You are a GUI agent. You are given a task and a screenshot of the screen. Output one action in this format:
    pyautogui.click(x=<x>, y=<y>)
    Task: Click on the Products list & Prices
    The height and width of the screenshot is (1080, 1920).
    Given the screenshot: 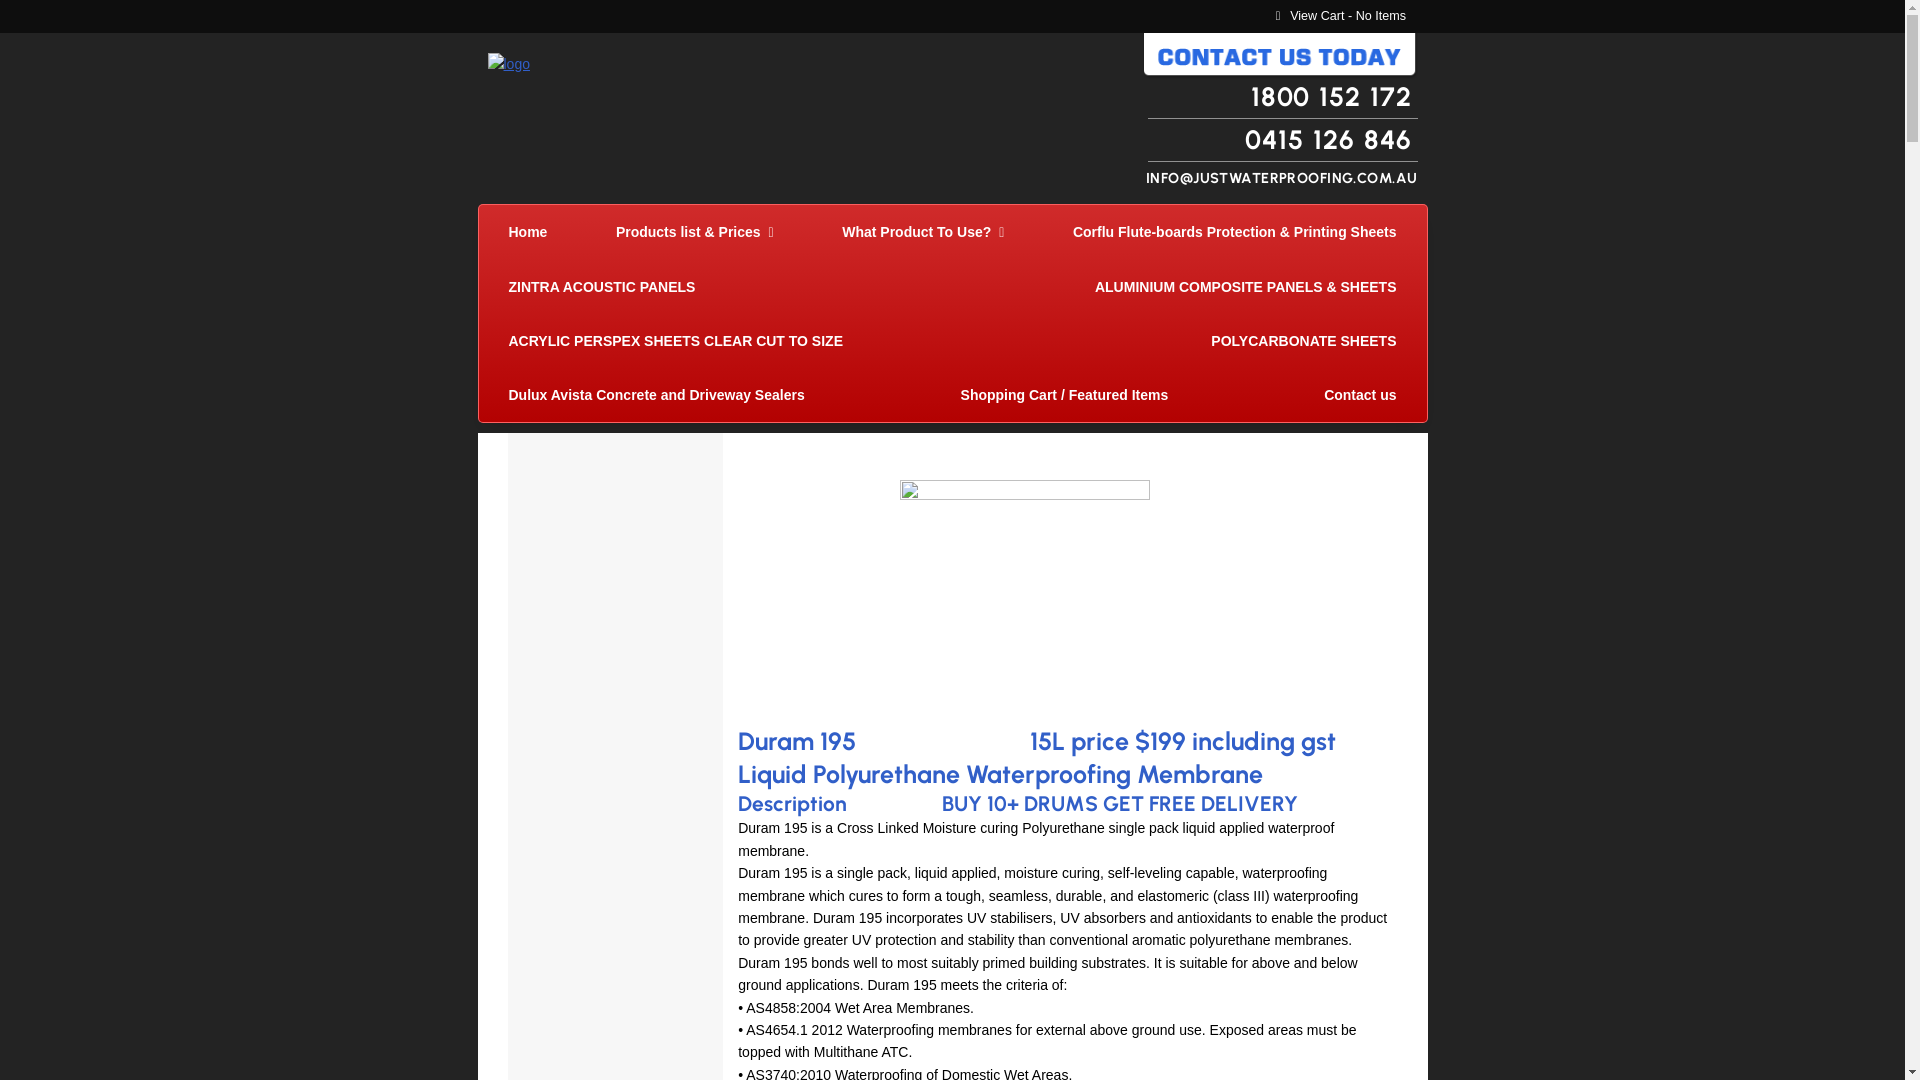 What is the action you would take?
    pyautogui.click(x=695, y=232)
    